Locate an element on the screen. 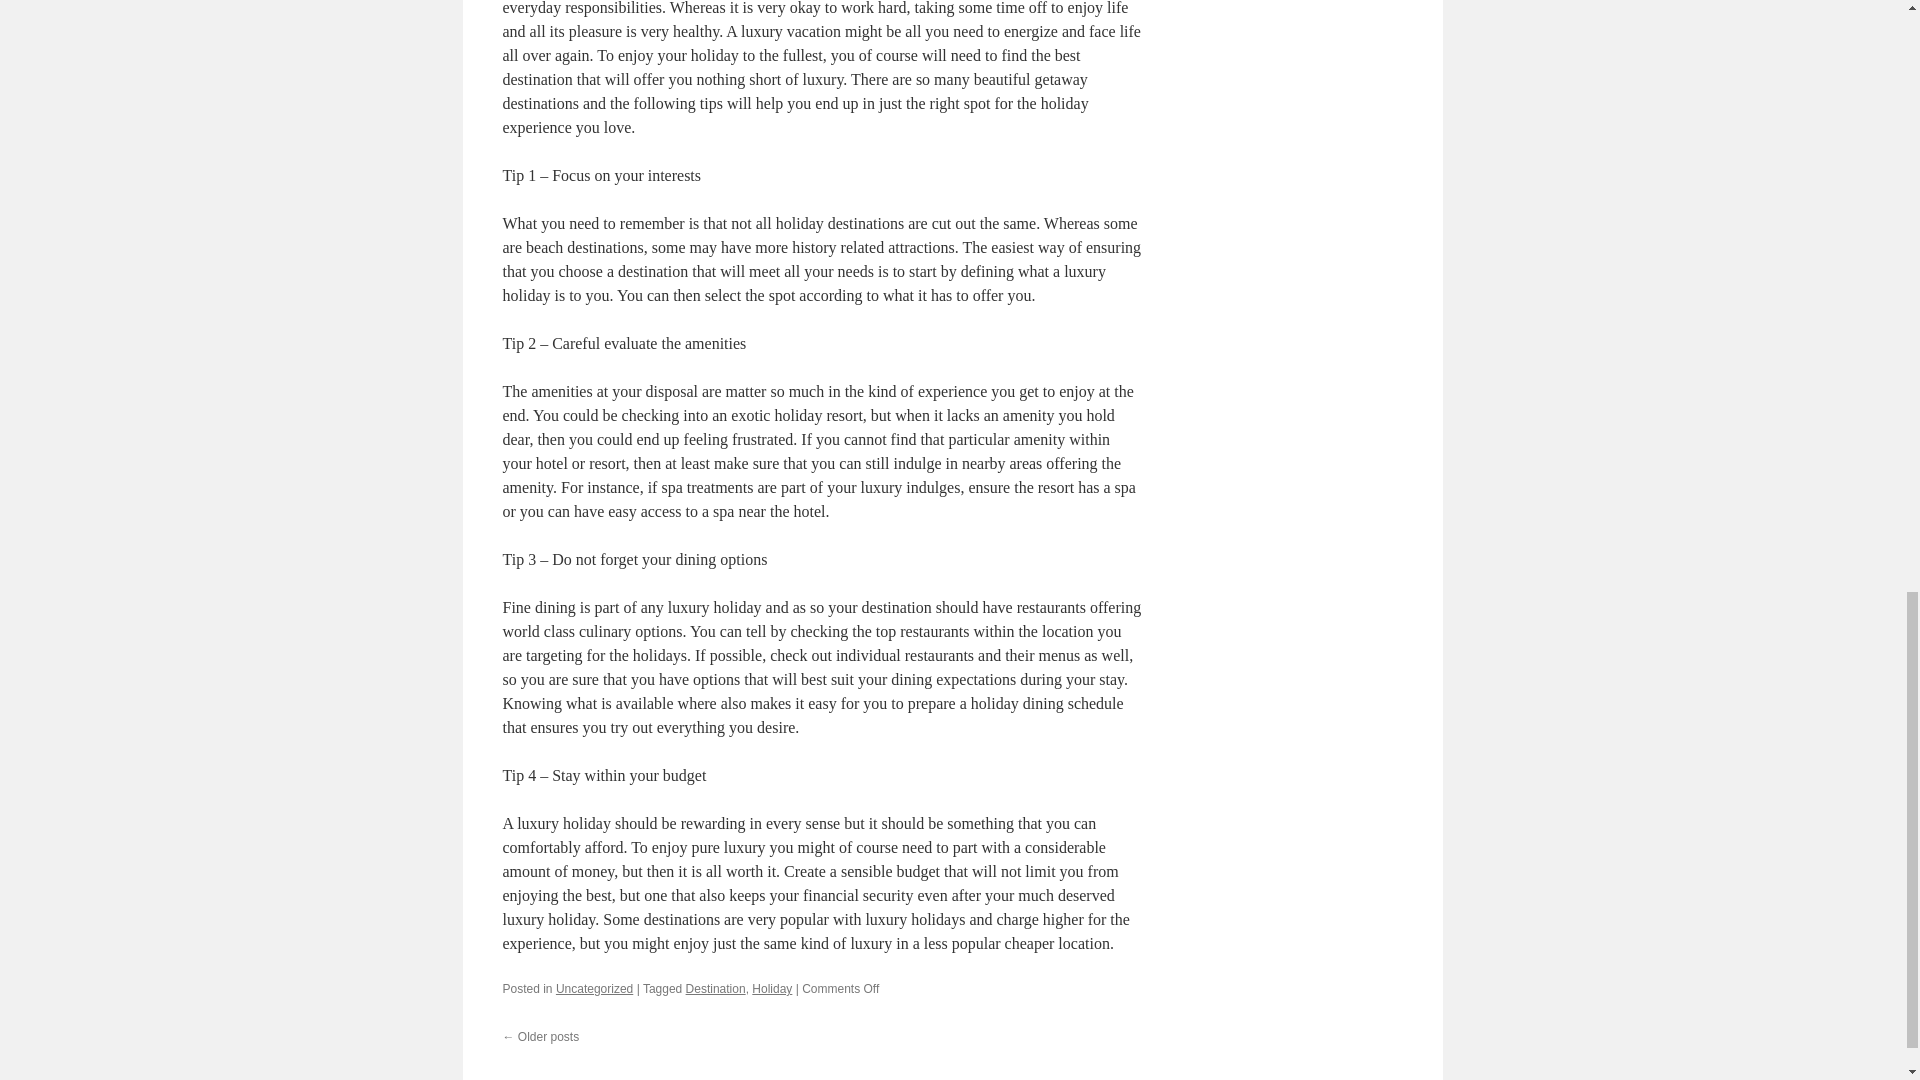 The image size is (1920, 1080). View all posts in Uncategorized is located at coordinates (594, 988).